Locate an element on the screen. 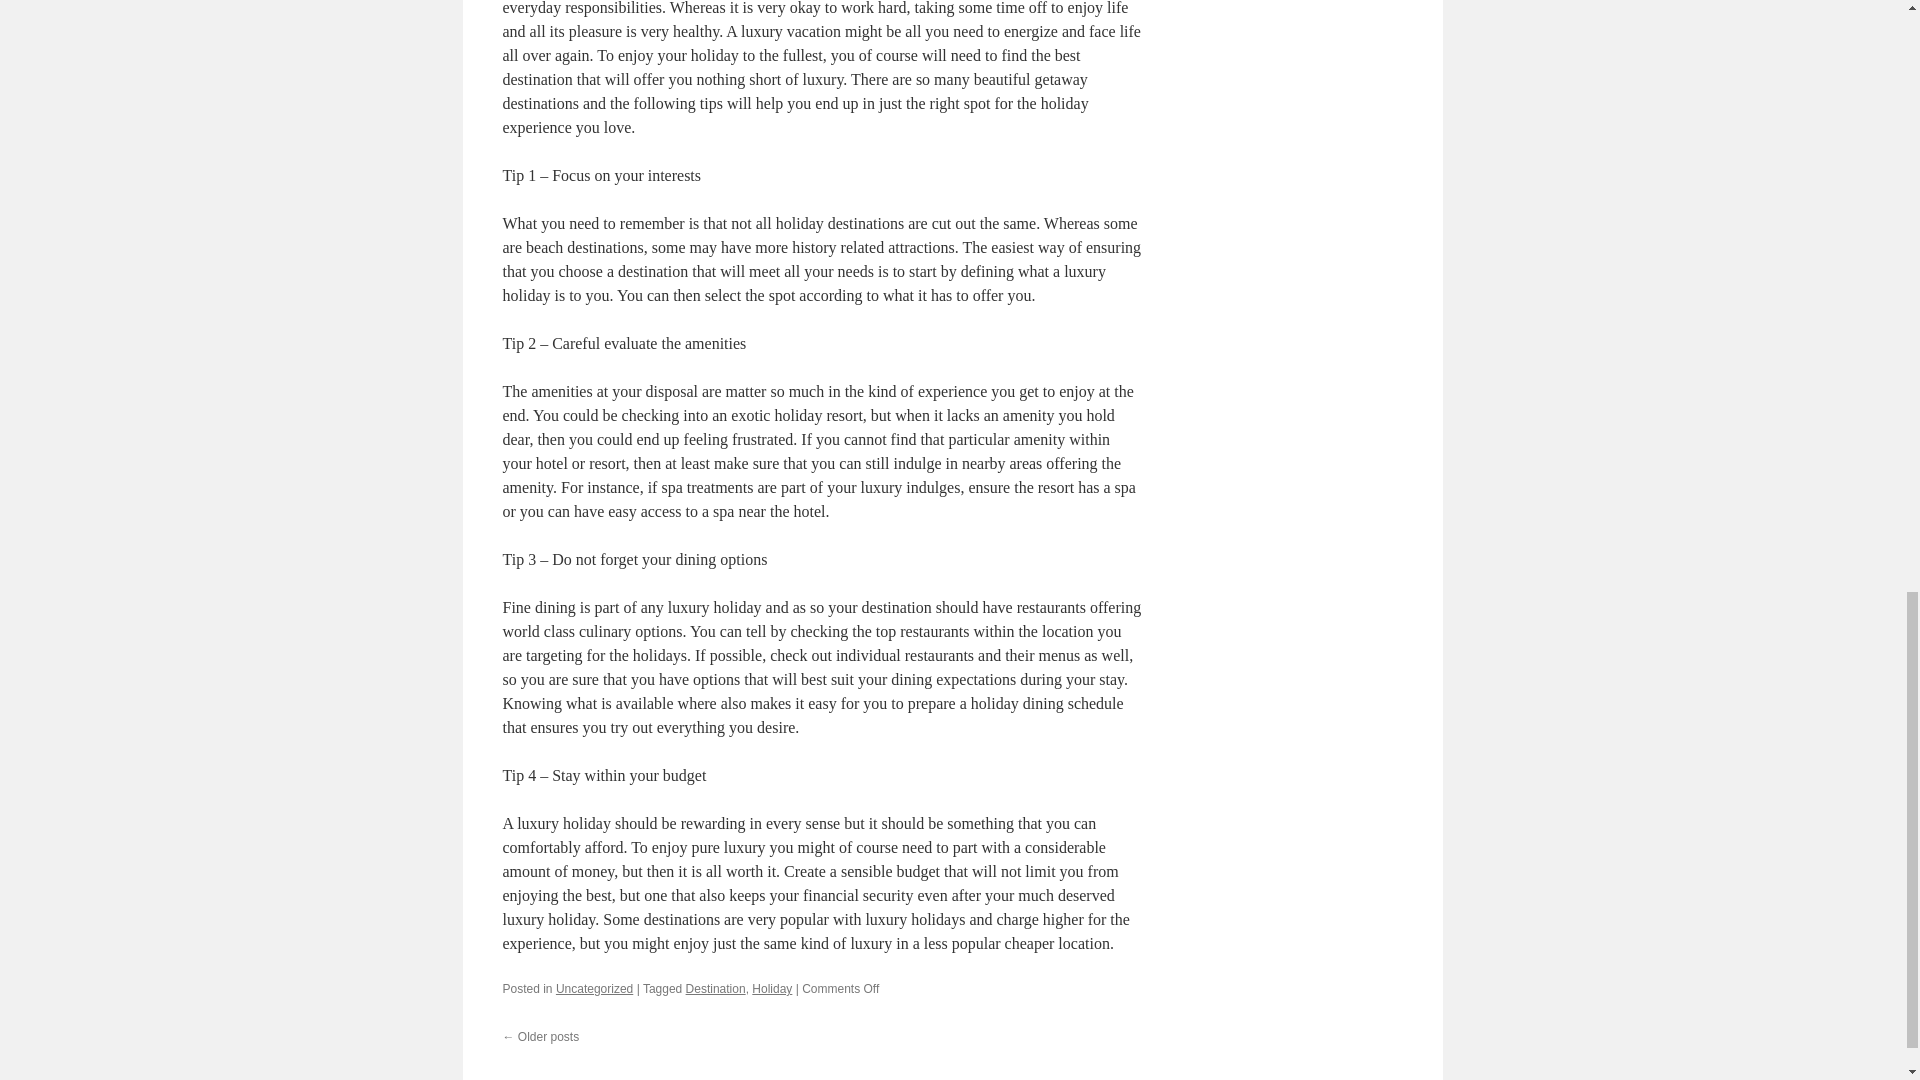 The image size is (1920, 1080). View all posts in Uncategorized is located at coordinates (594, 988).